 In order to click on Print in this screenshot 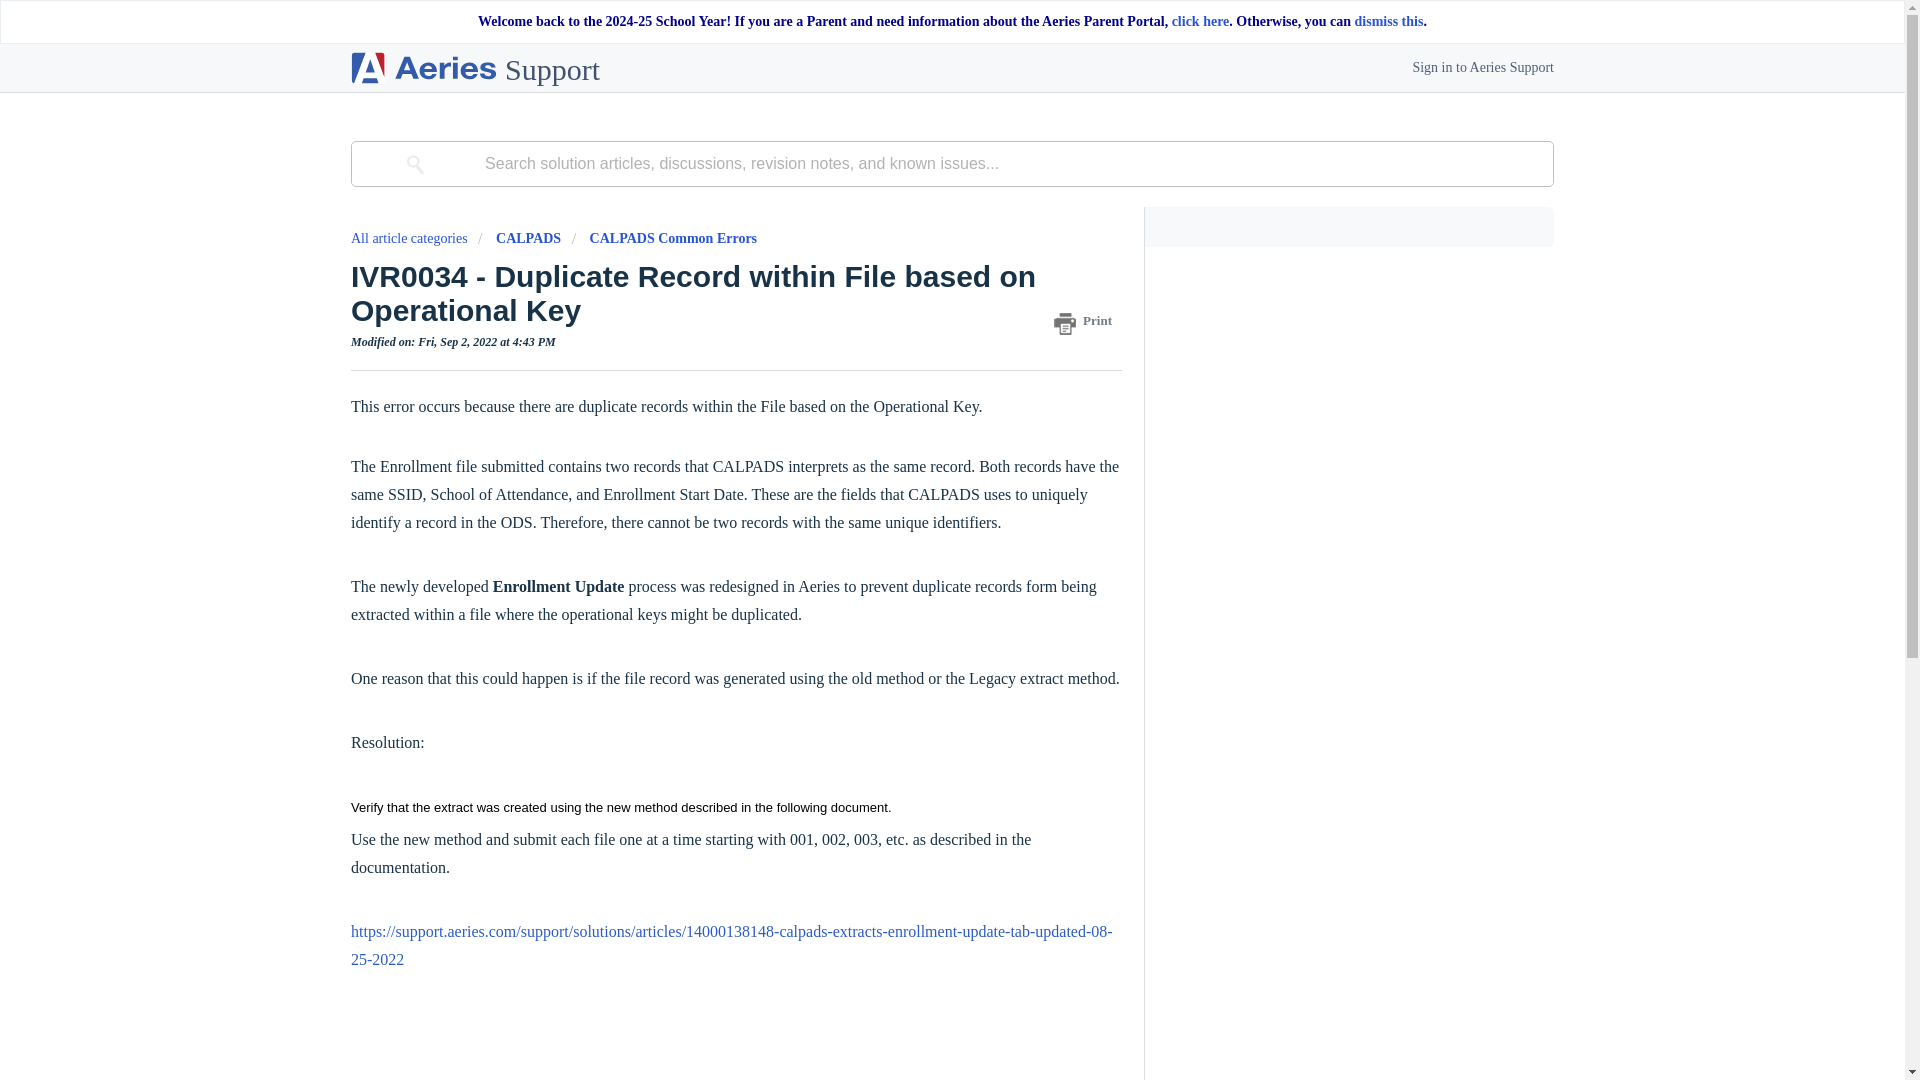, I will do `click(1088, 320)`.